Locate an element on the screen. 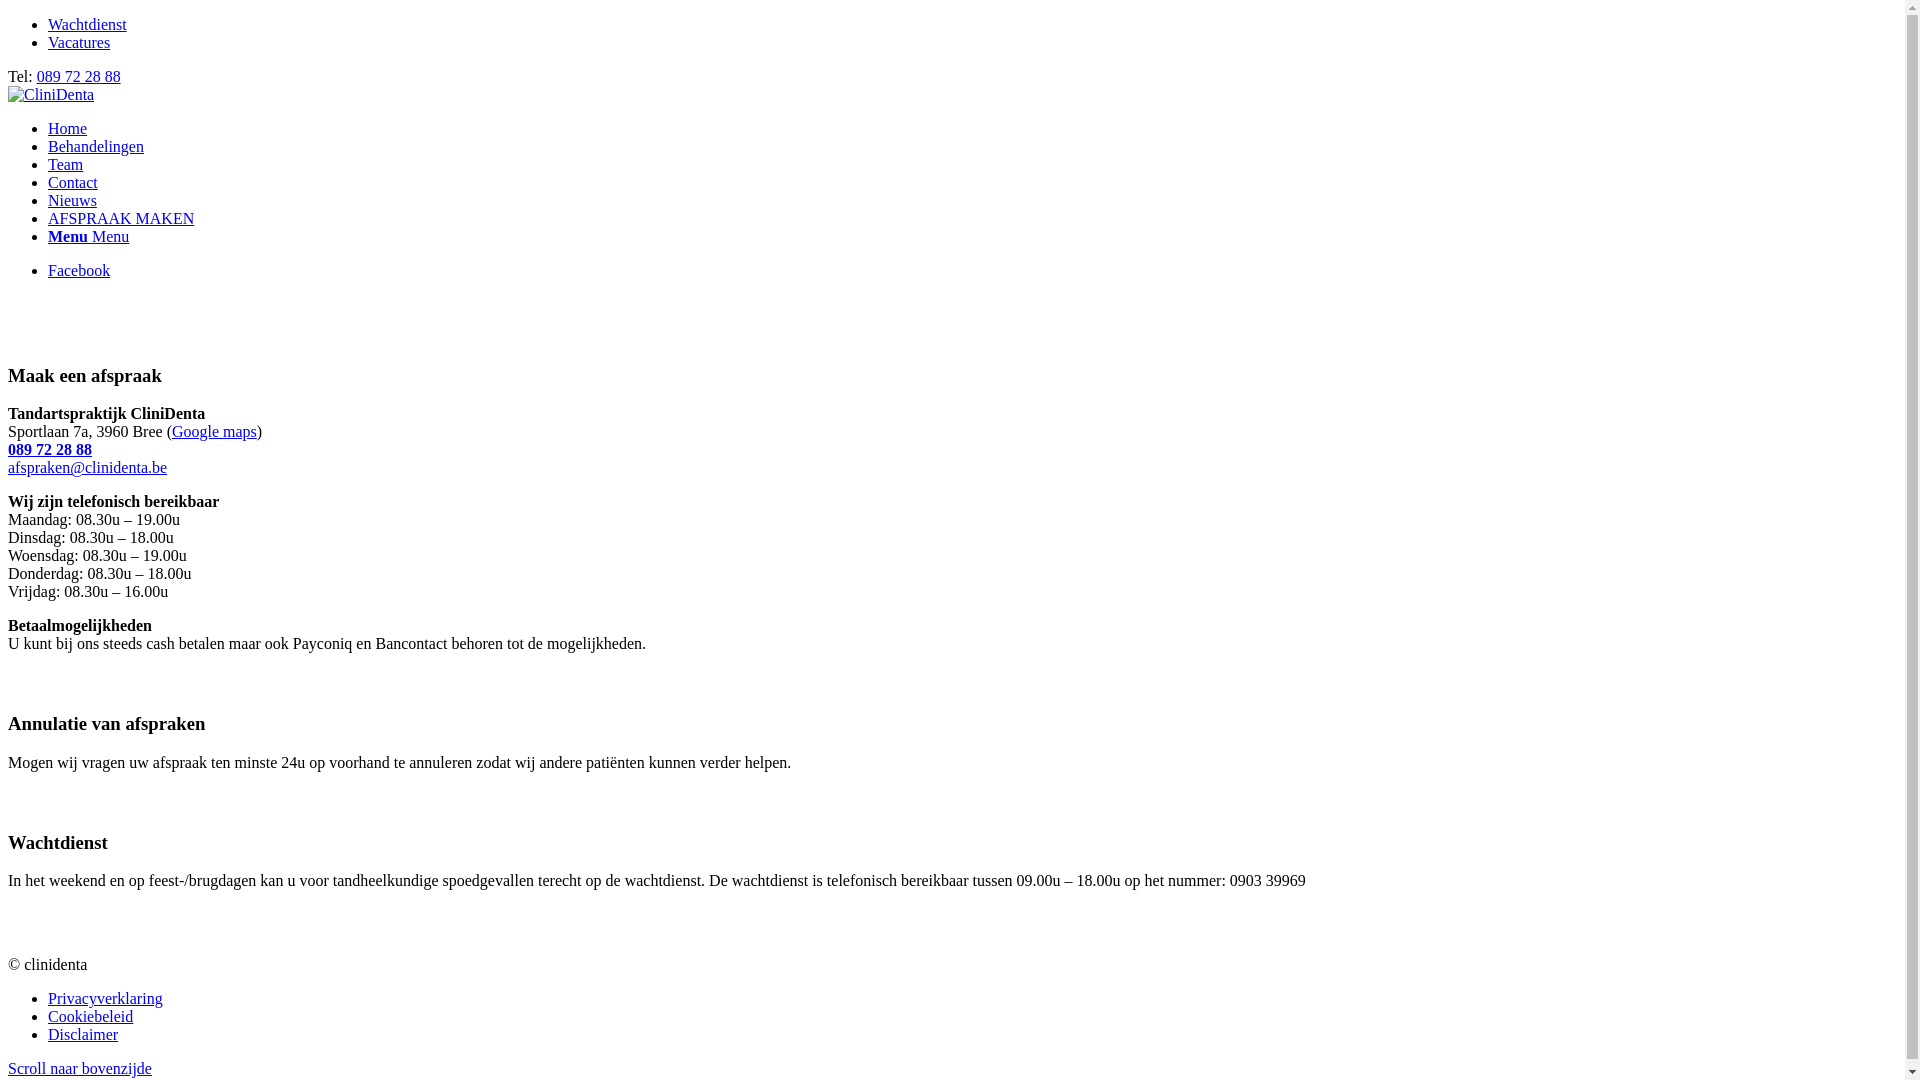 The height and width of the screenshot is (1080, 1920). 089 72 28 88 is located at coordinates (79, 76).